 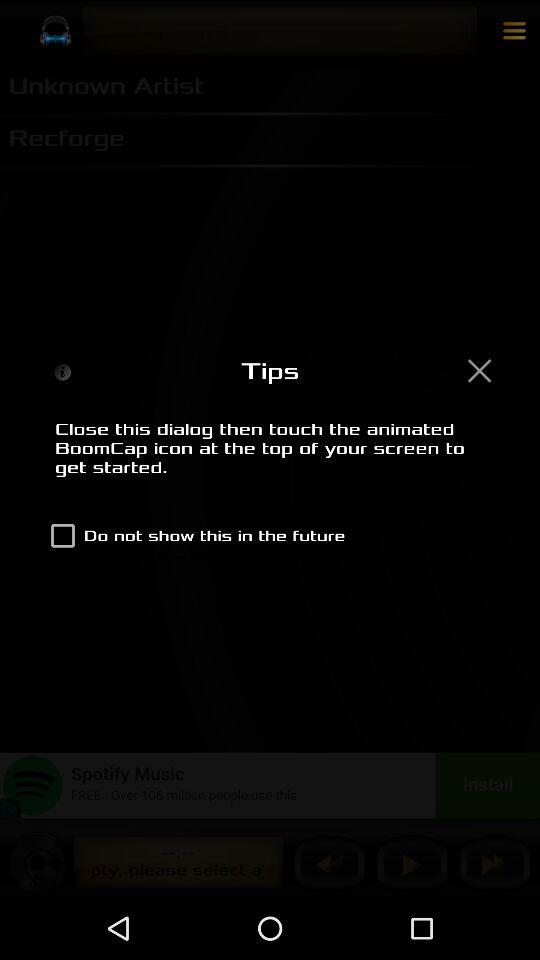 I want to click on turn off item next to the tips item, so click(x=479, y=370).